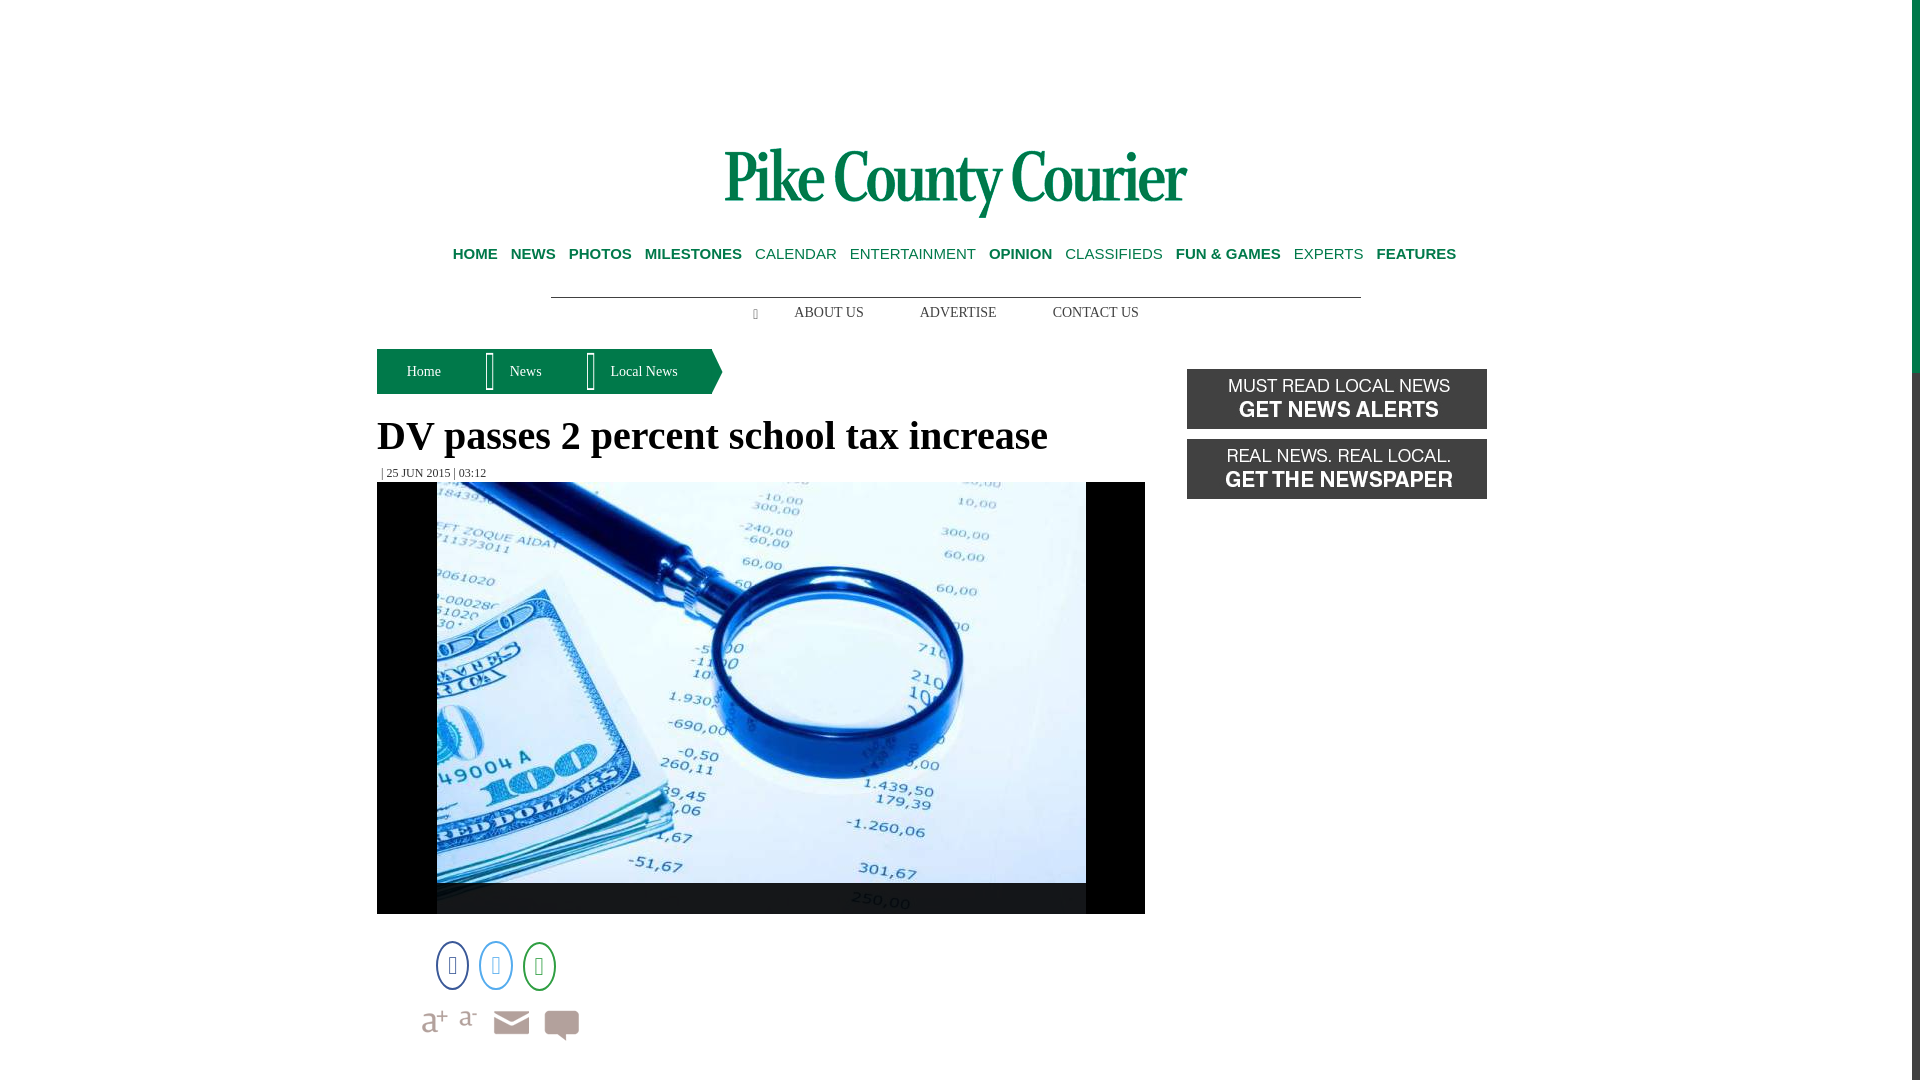 The height and width of the screenshot is (1080, 1920). I want to click on CALENDAR, so click(796, 254).